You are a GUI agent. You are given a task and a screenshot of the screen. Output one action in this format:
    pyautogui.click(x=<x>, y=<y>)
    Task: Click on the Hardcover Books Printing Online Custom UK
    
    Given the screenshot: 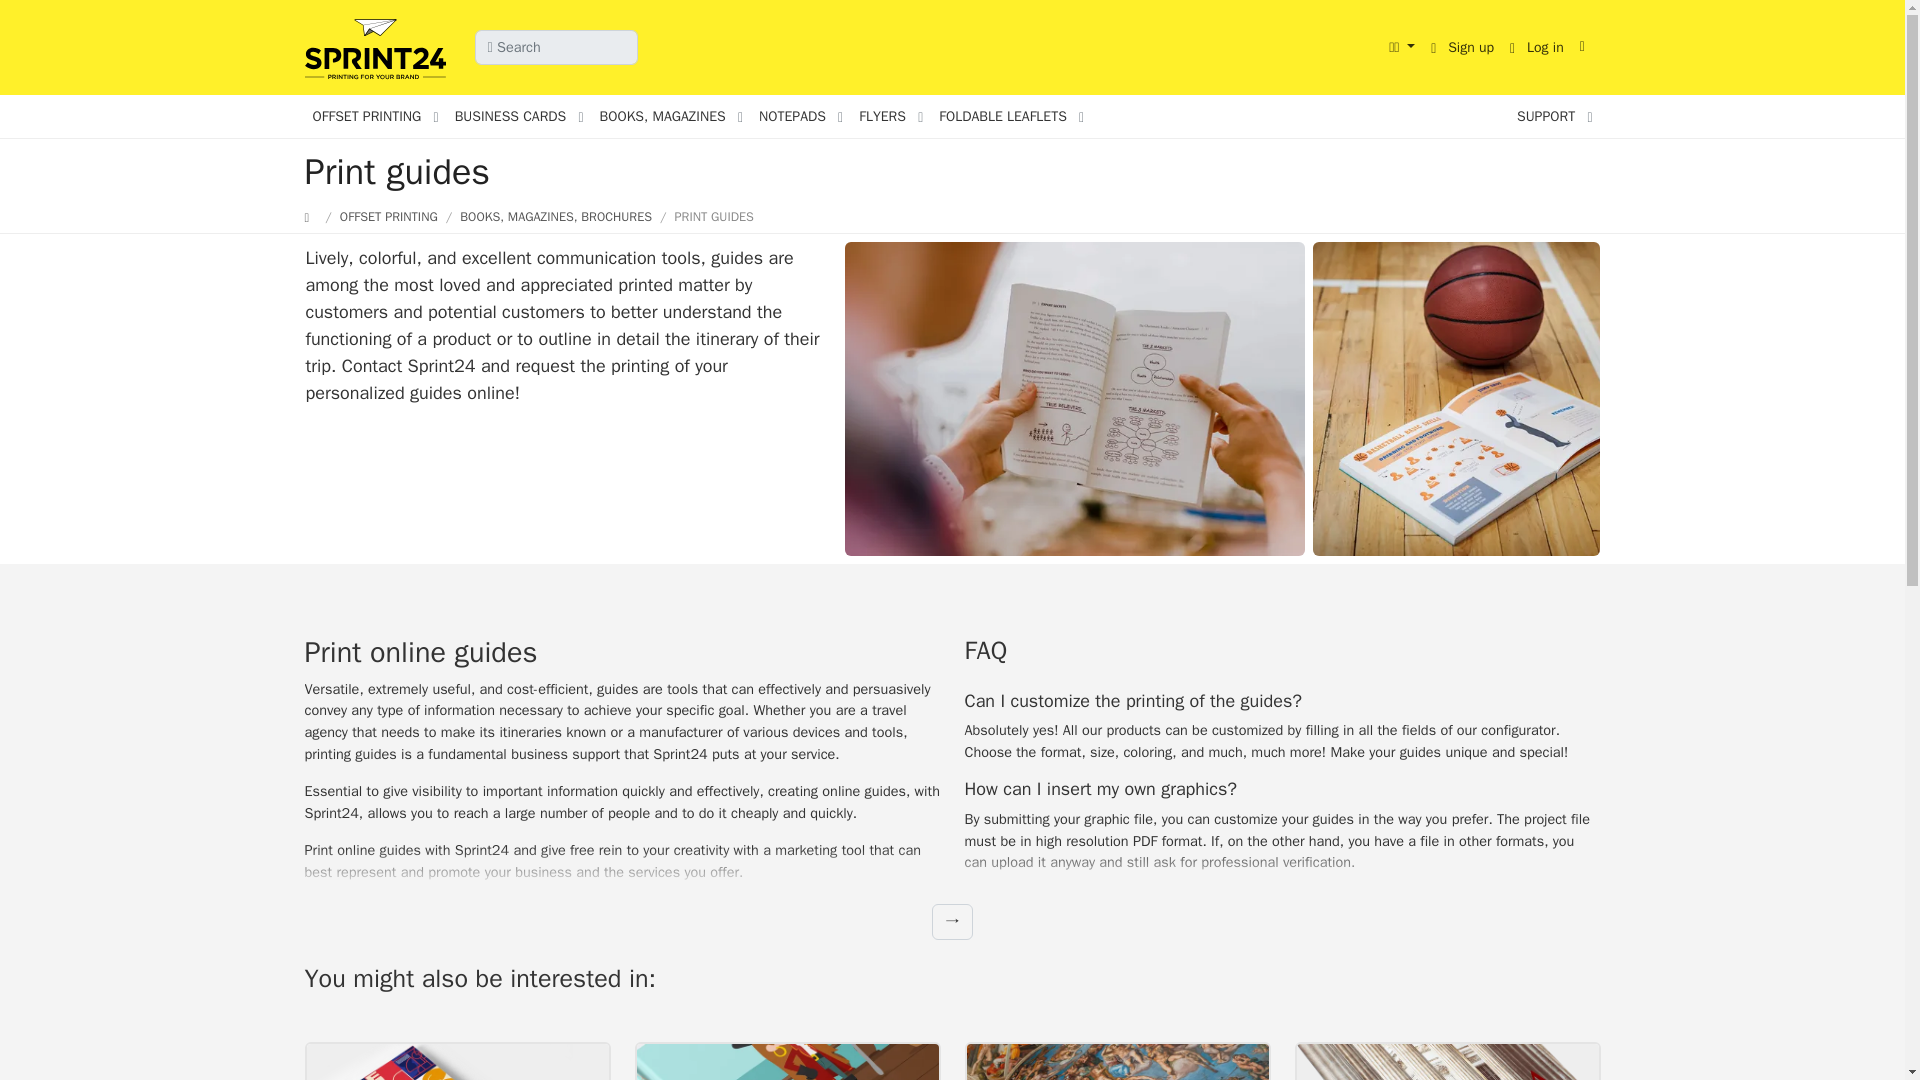 What is the action you would take?
    pyautogui.click(x=786, y=1062)
    